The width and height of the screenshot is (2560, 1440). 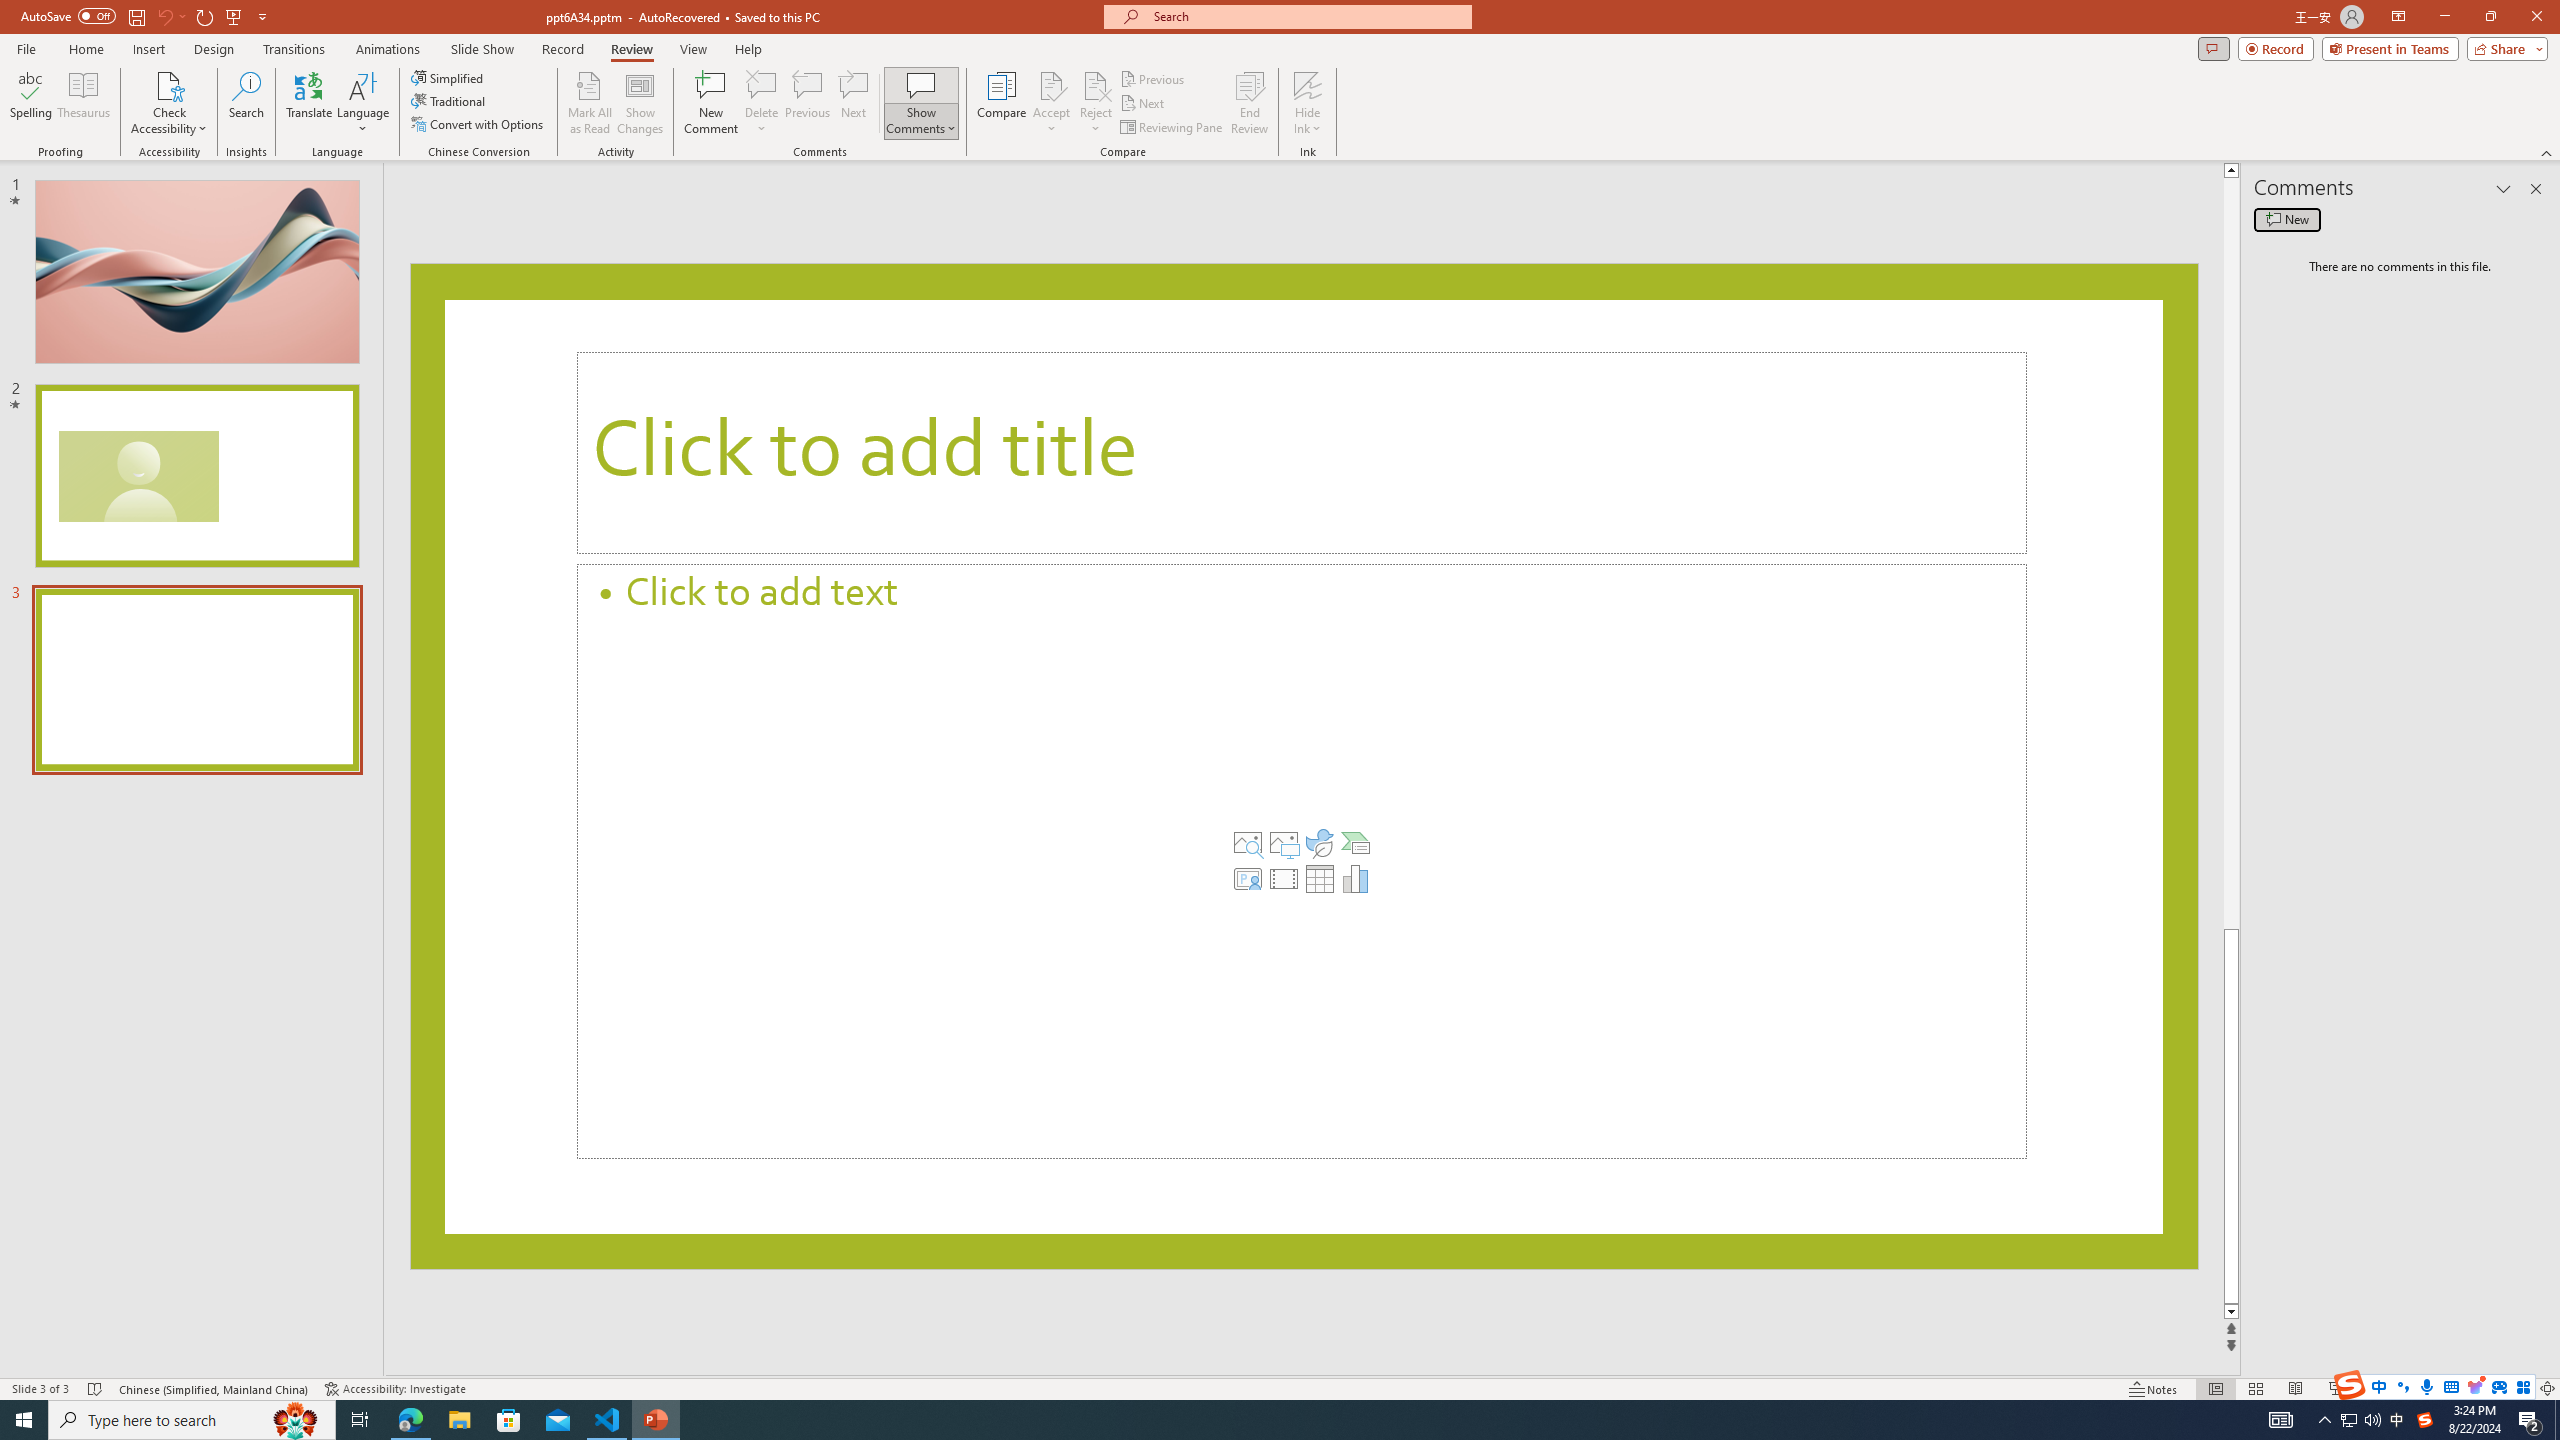 What do you see at coordinates (1142, 104) in the screenshot?
I see `Next` at bounding box center [1142, 104].